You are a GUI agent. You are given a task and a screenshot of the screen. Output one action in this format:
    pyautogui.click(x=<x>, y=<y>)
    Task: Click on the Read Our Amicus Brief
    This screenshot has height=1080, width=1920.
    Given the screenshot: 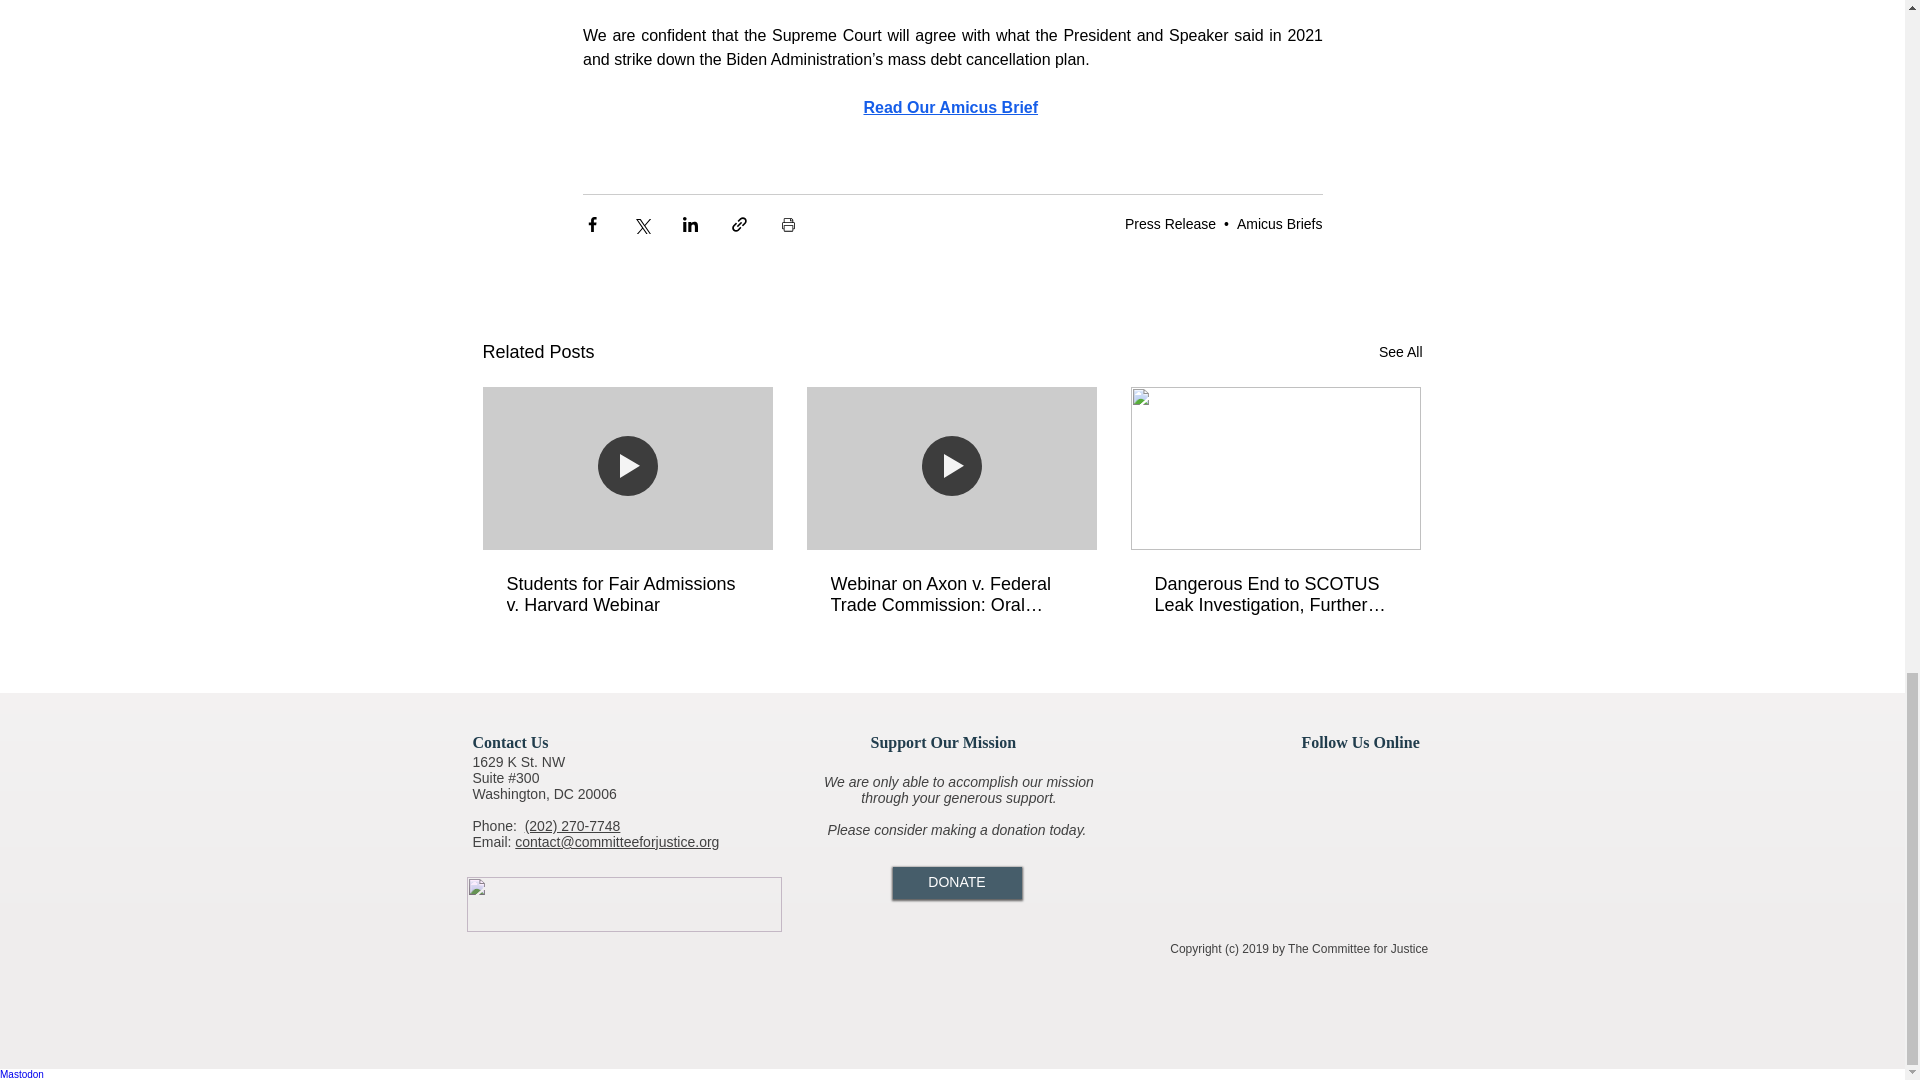 What is the action you would take?
    pyautogui.click(x=950, y=107)
    